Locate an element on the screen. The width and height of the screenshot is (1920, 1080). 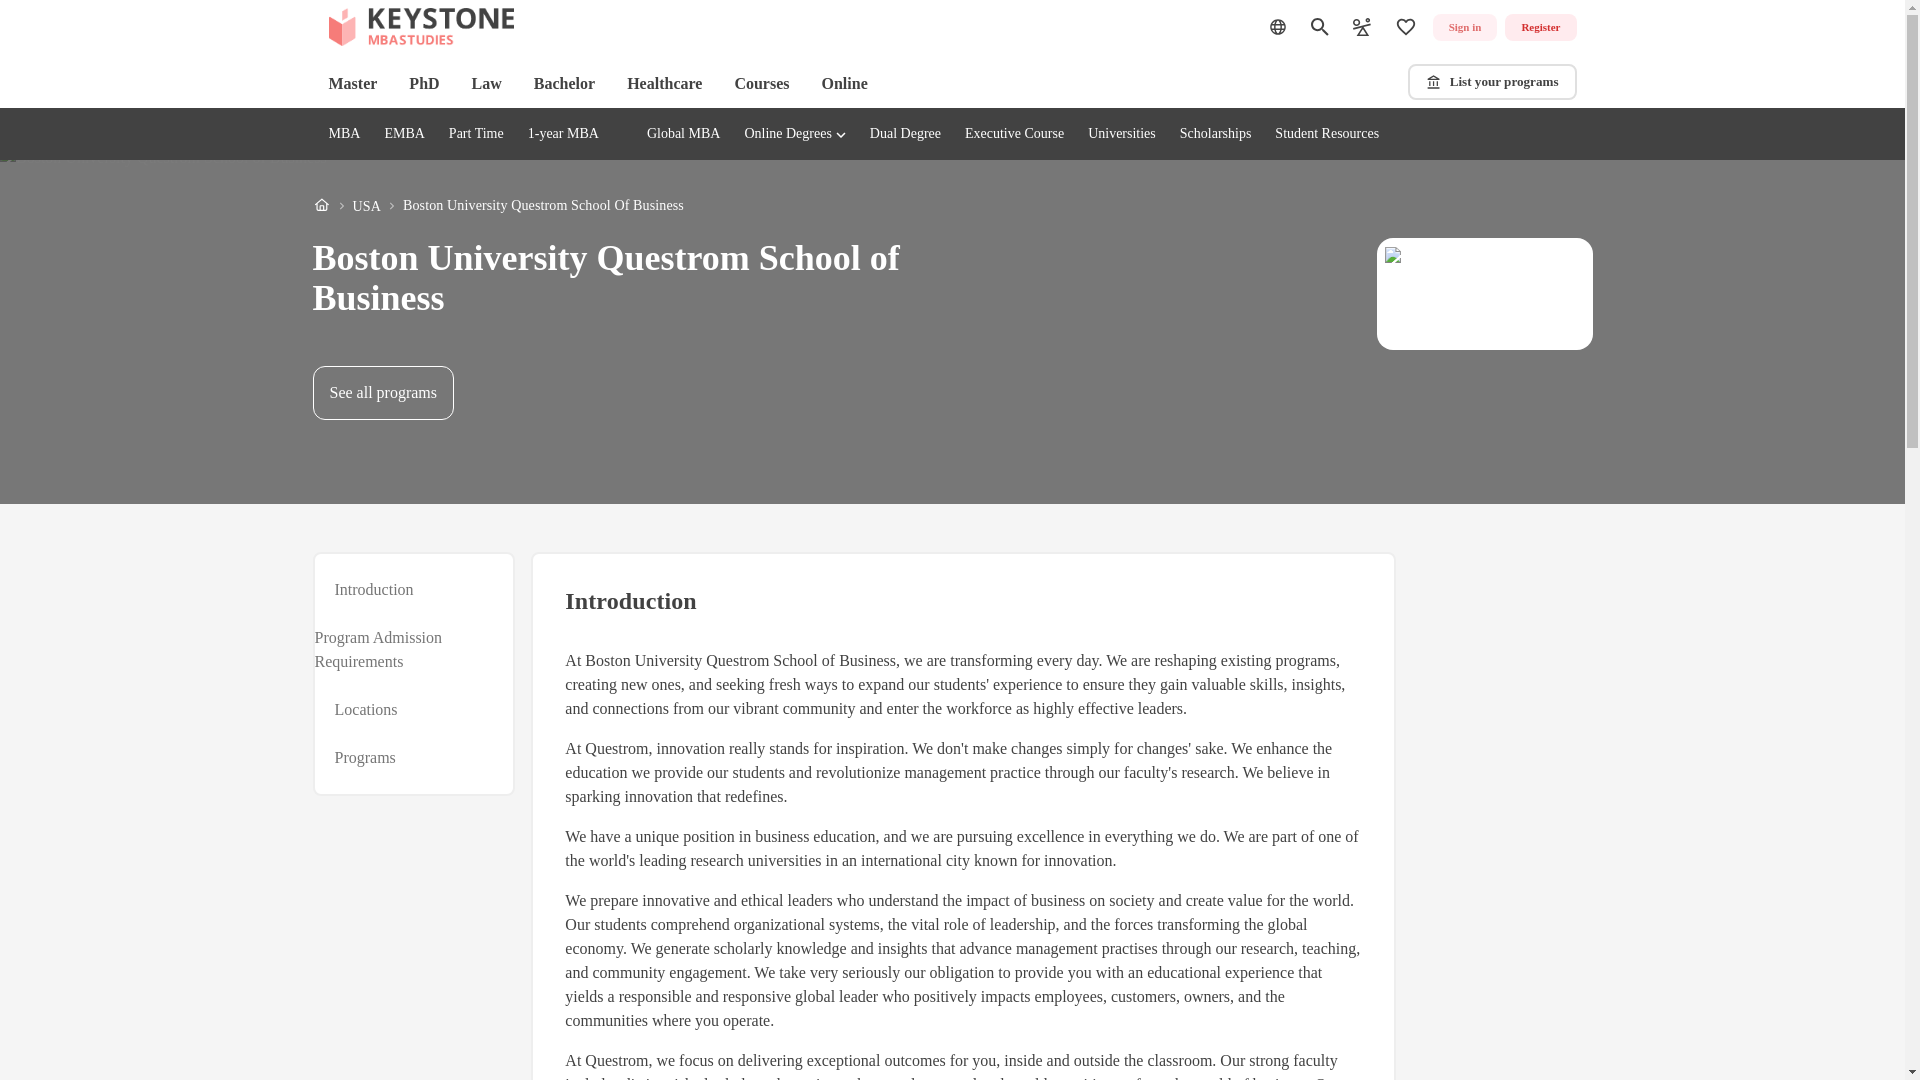
Locations is located at coordinates (366, 710).